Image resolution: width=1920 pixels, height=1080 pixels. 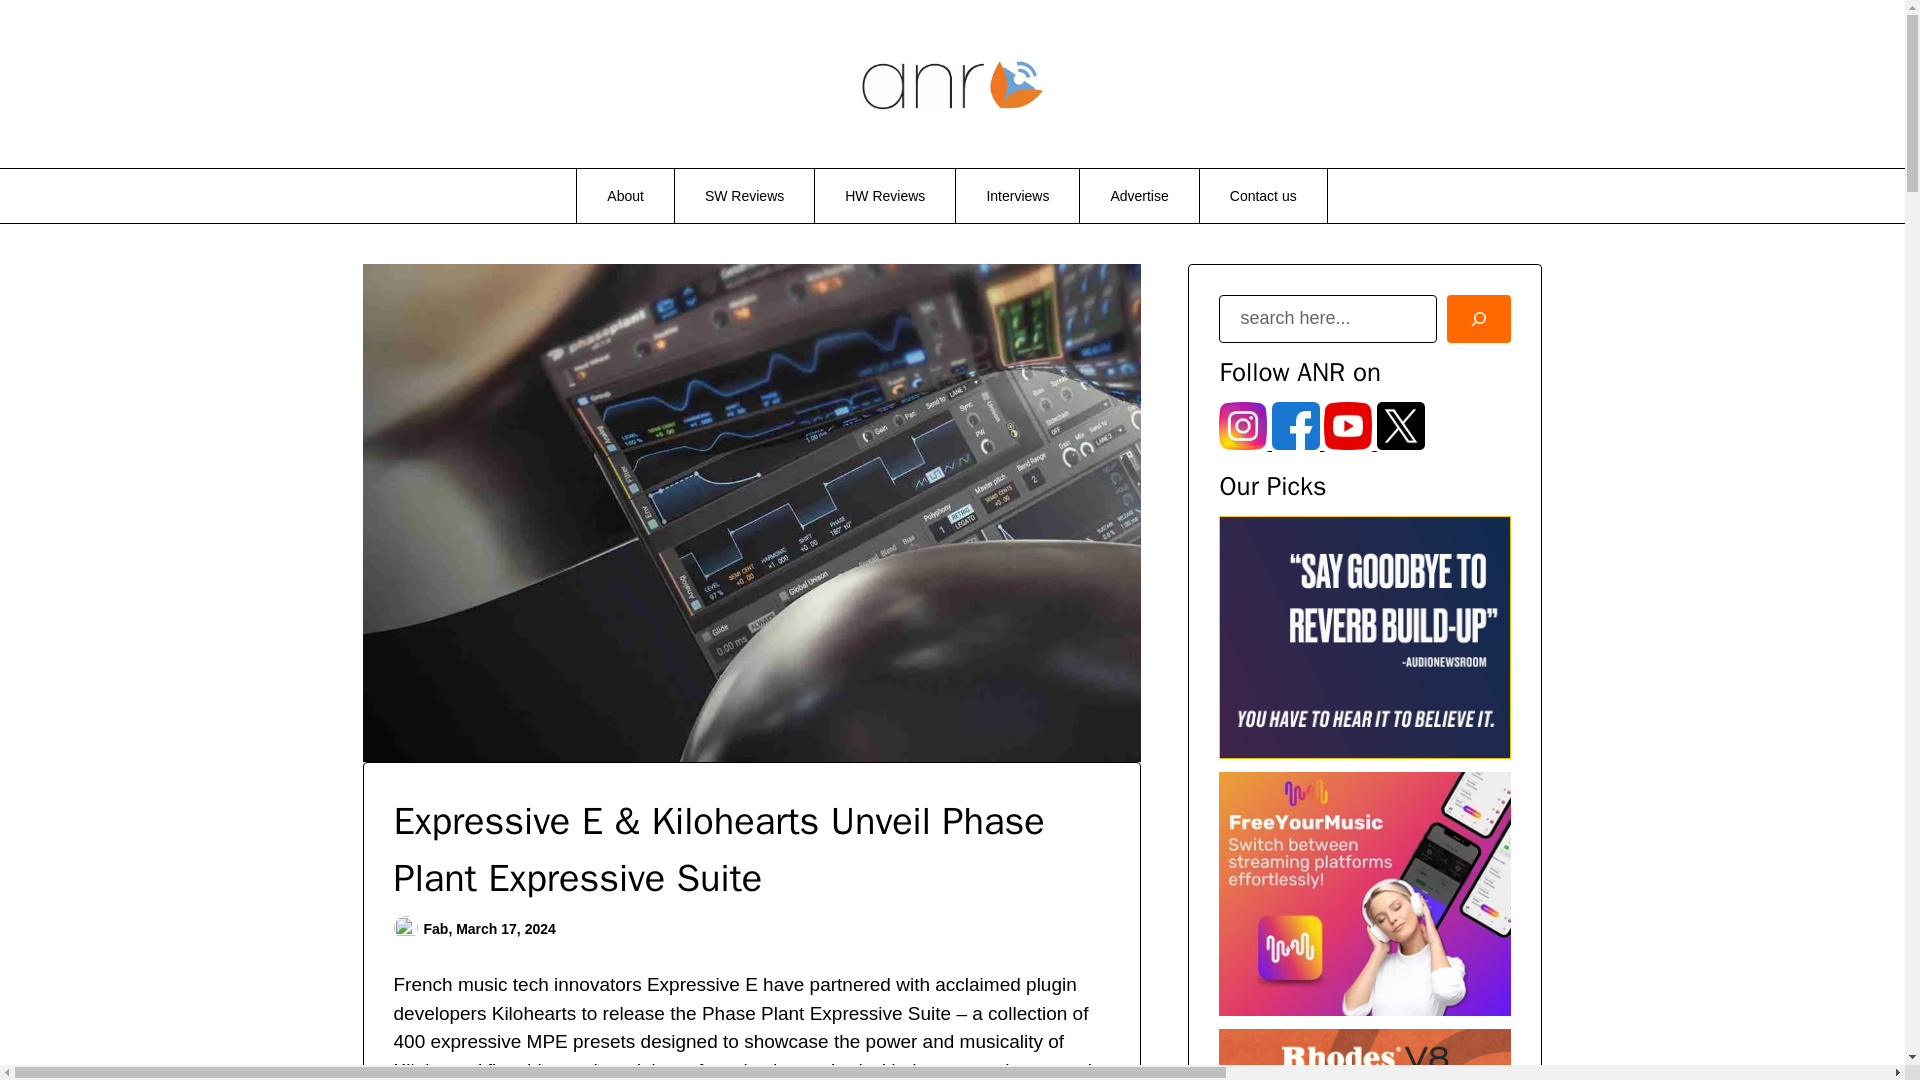 What do you see at coordinates (884, 195) in the screenshot?
I see `HW Reviews` at bounding box center [884, 195].